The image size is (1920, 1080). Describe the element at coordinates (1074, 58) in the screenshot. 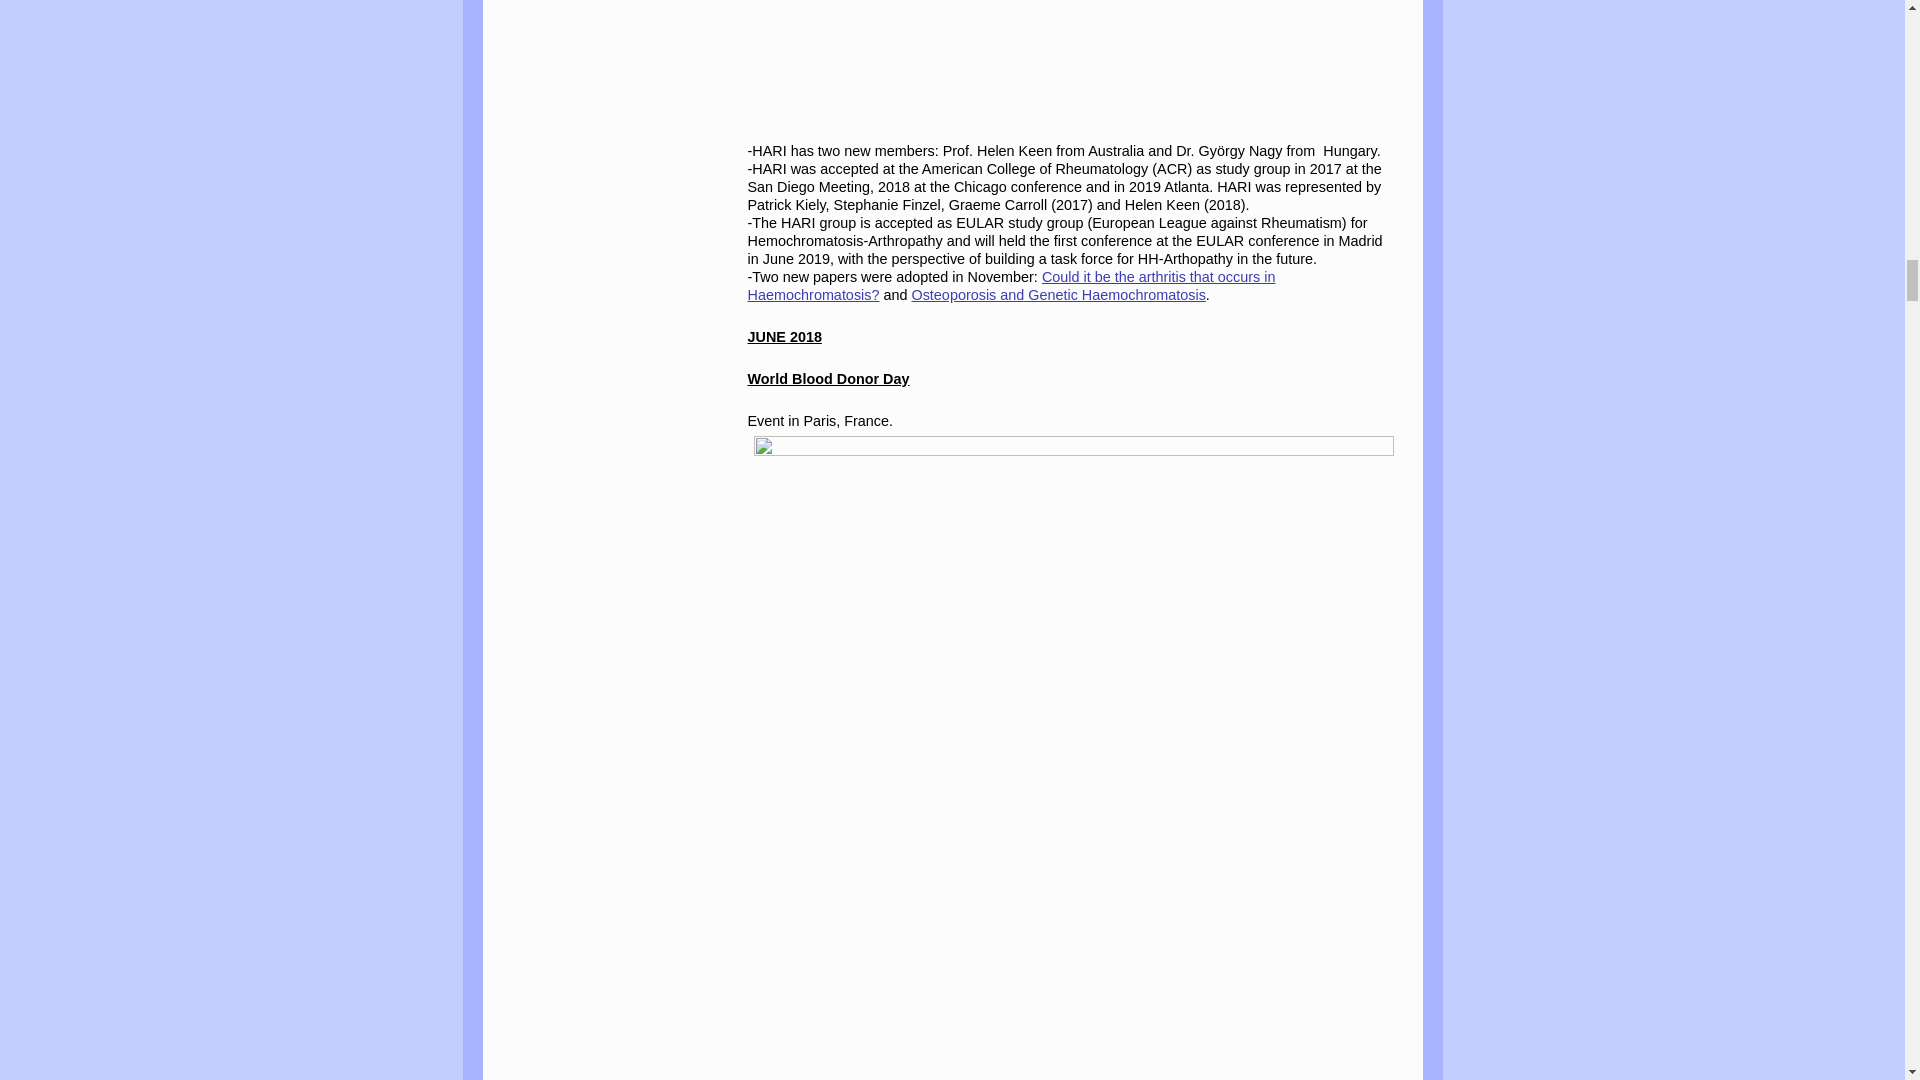

I see `HARI group 30.April 2018 London` at that location.